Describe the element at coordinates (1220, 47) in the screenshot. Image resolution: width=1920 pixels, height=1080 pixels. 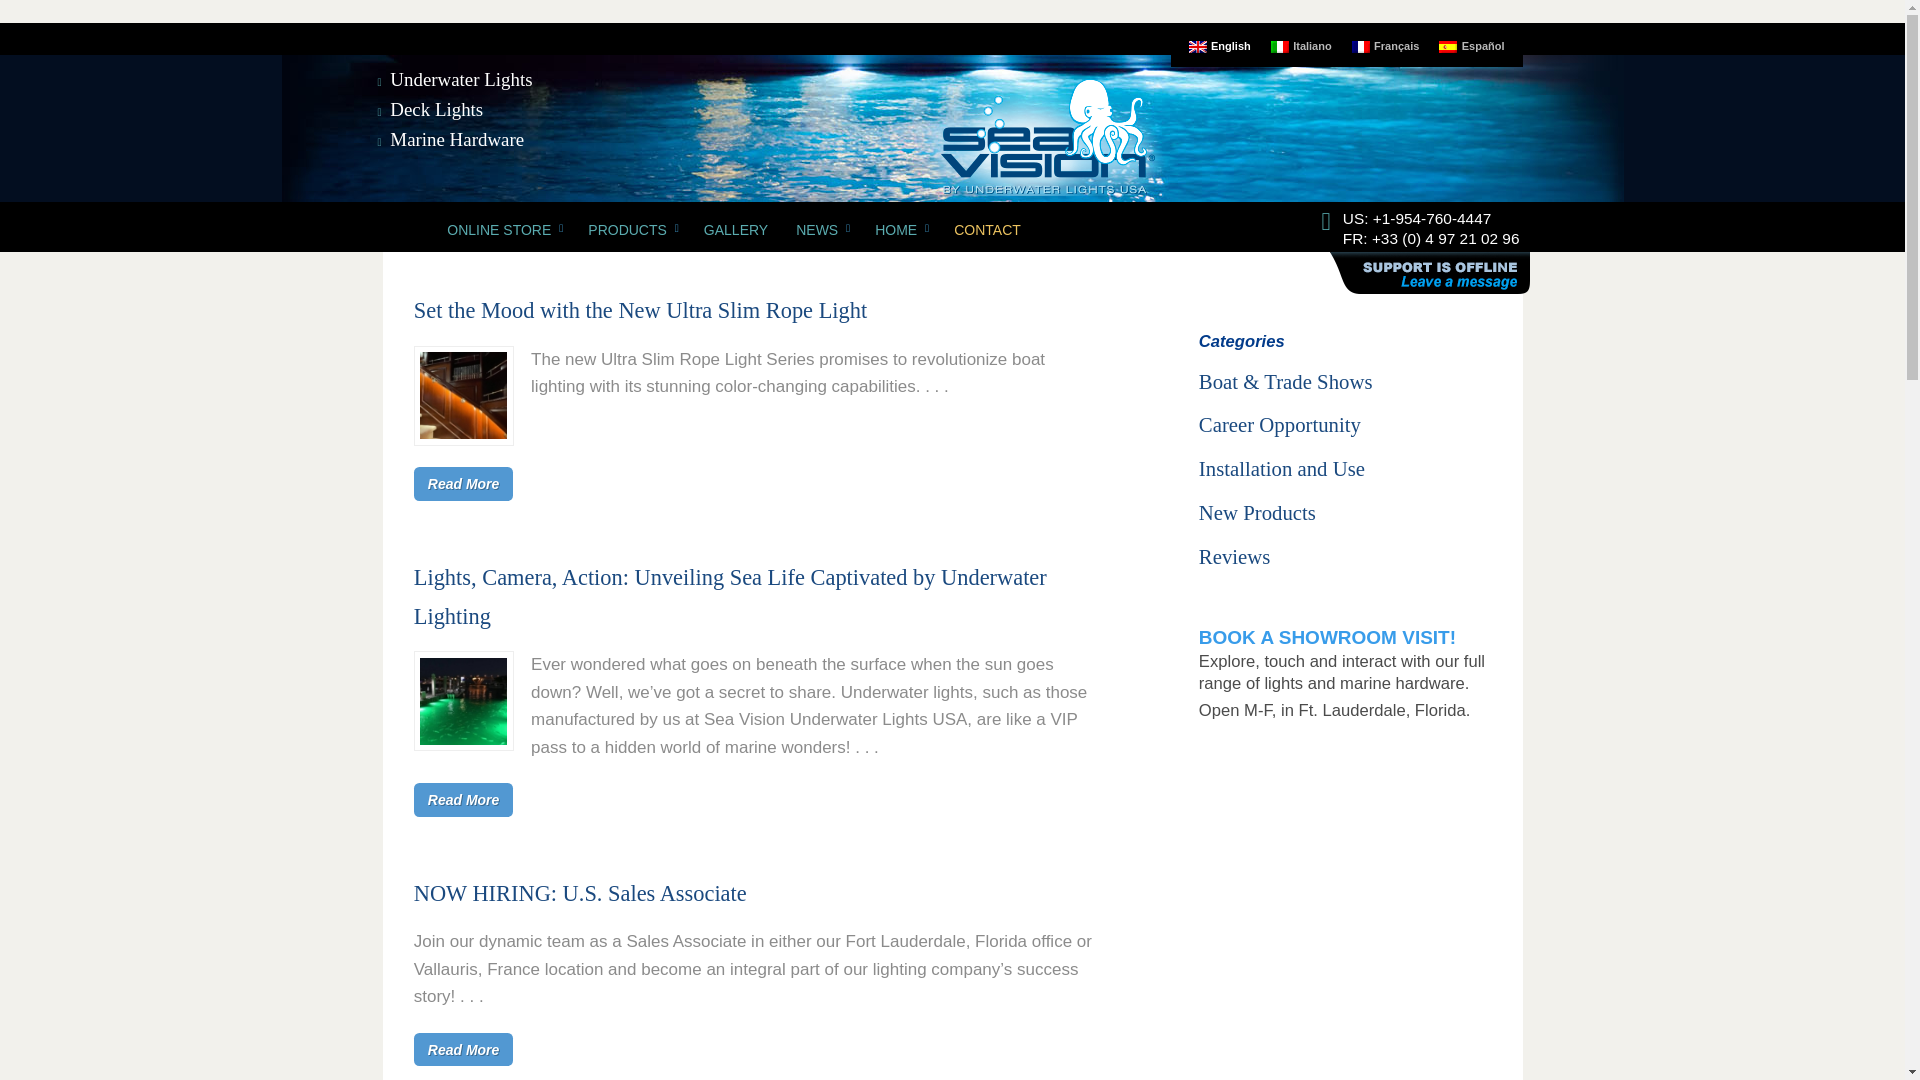
I see `English` at that location.